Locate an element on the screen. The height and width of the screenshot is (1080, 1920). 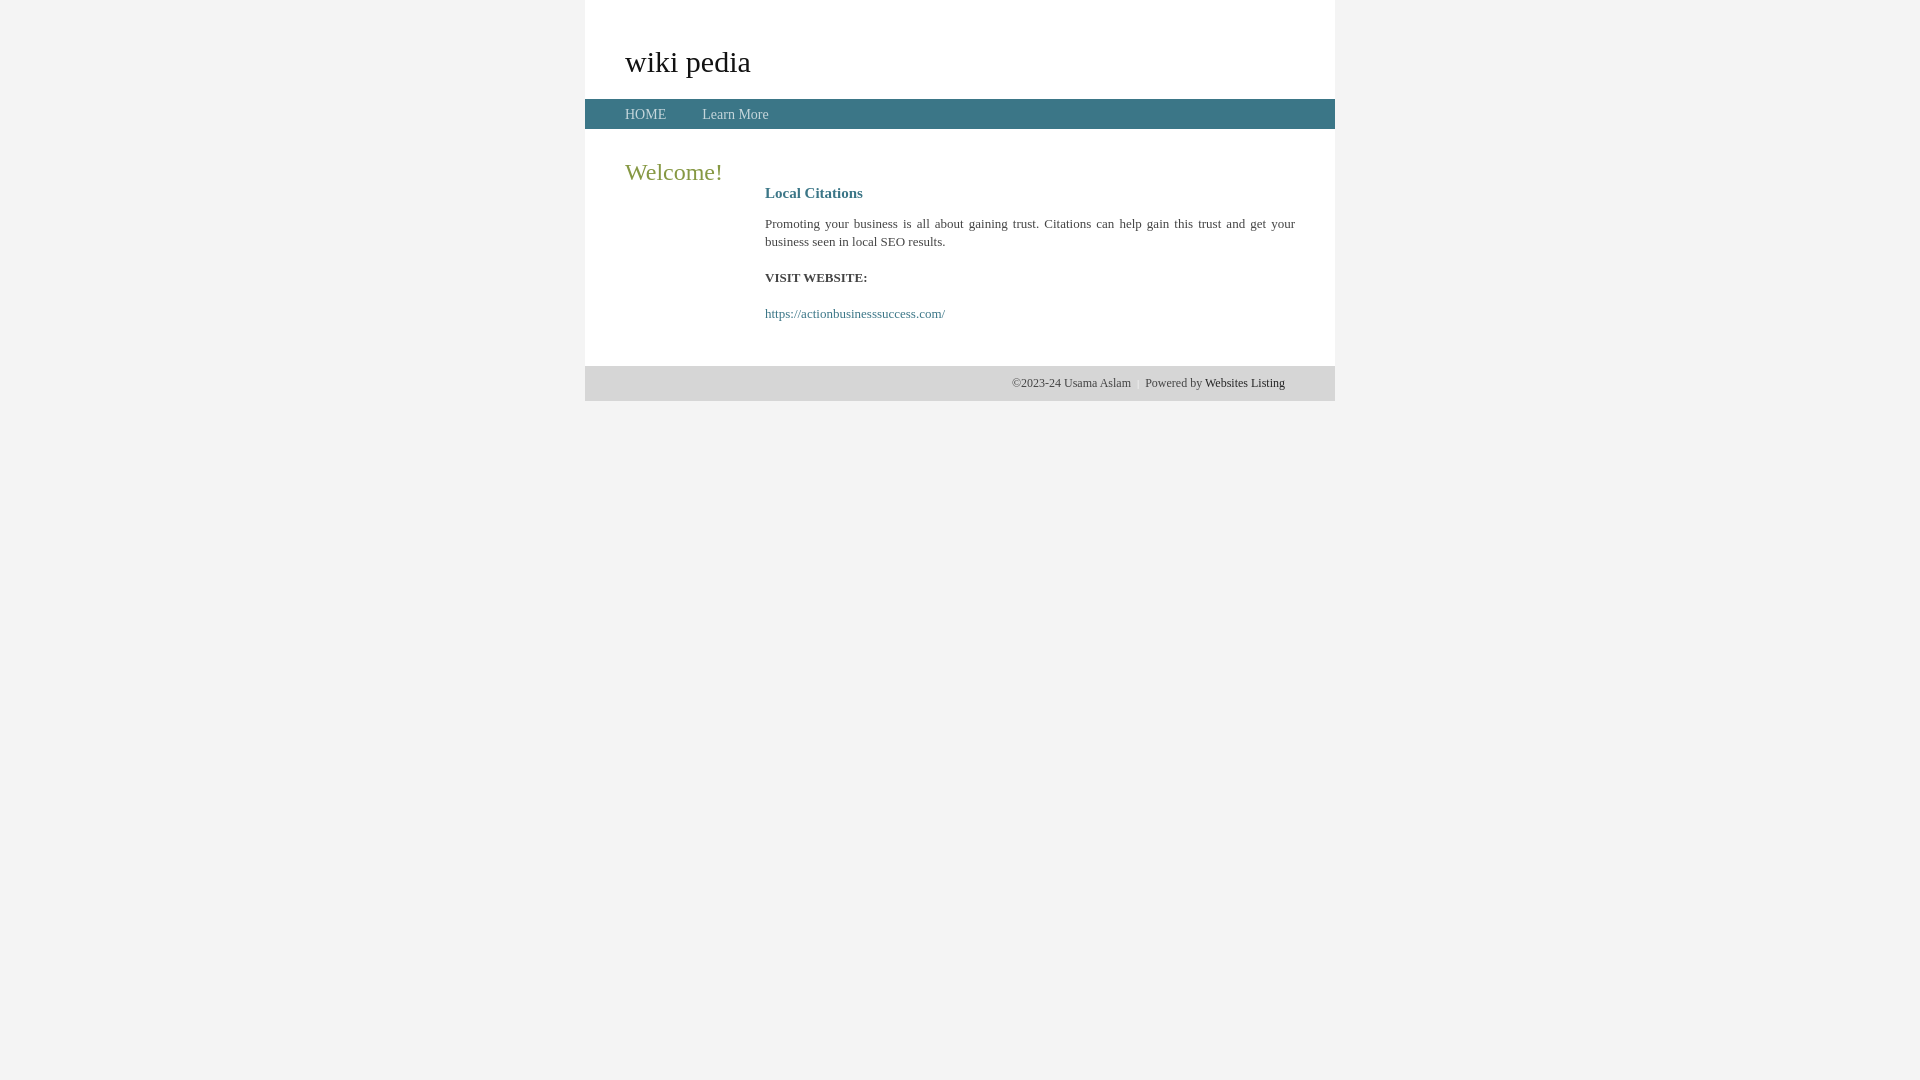
https://actionbusinesssuccess.com/ is located at coordinates (855, 314).